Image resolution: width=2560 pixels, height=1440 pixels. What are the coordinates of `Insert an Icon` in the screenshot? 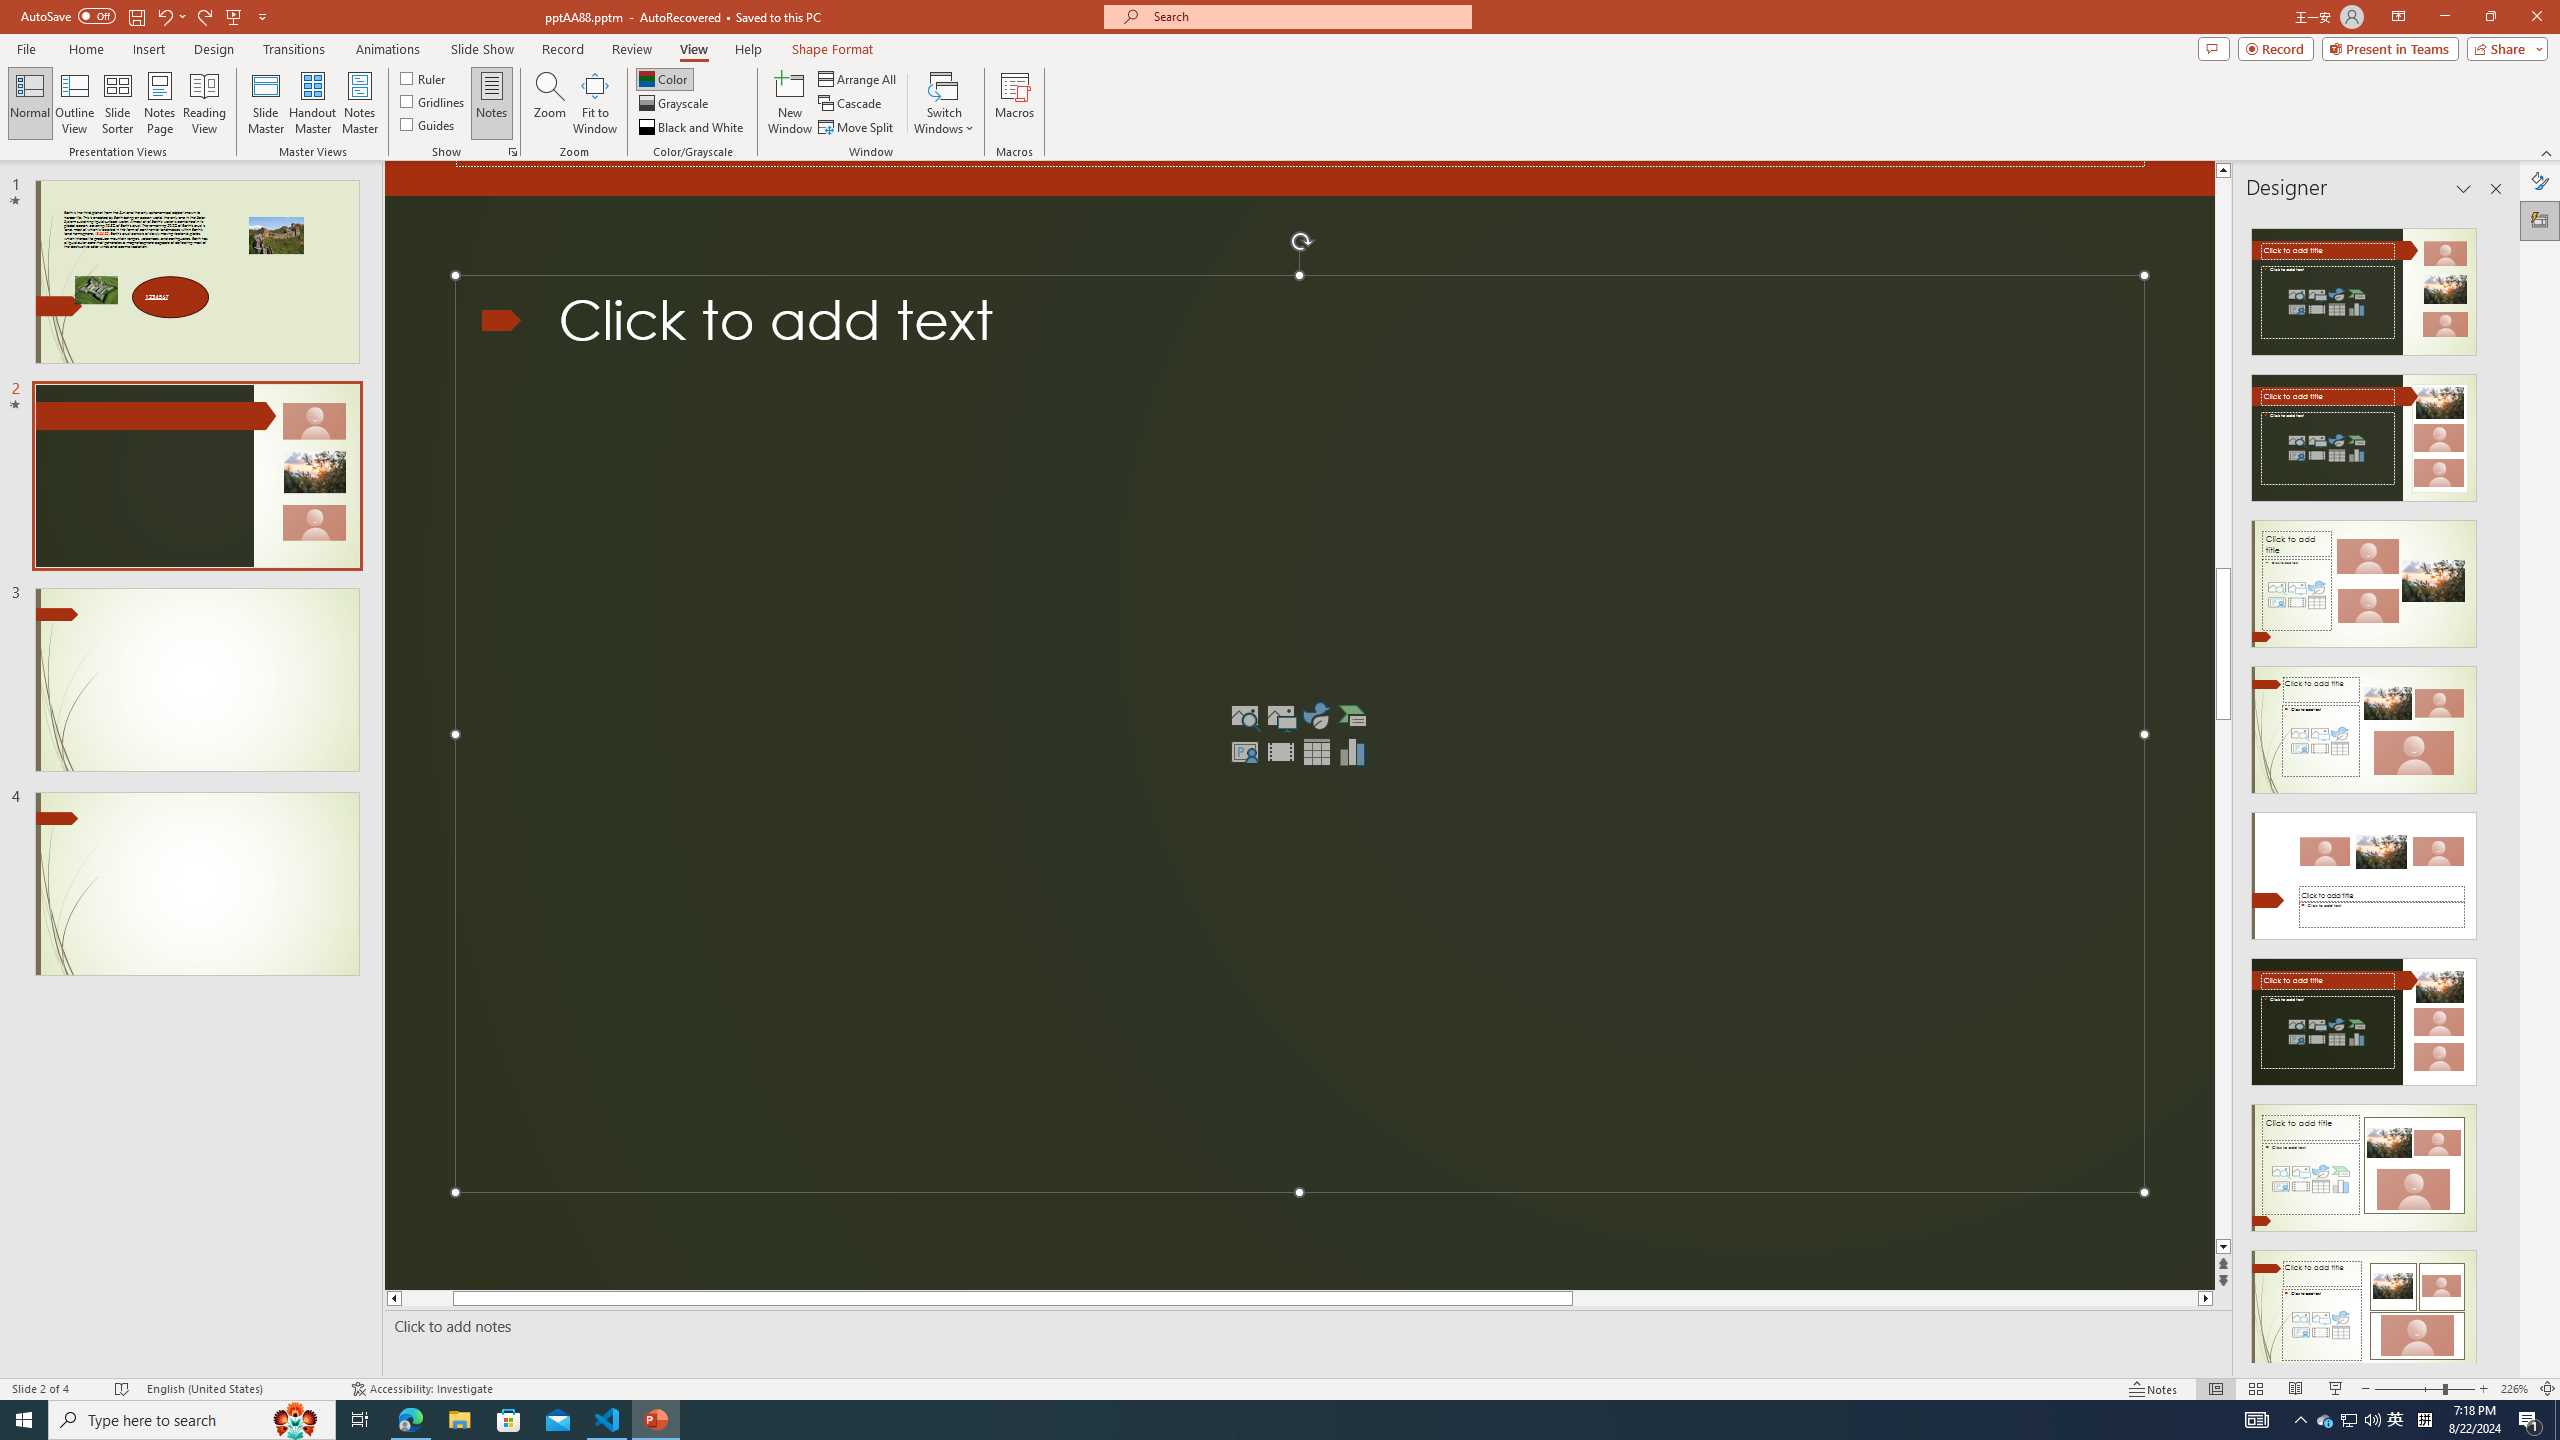 It's located at (1316, 715).